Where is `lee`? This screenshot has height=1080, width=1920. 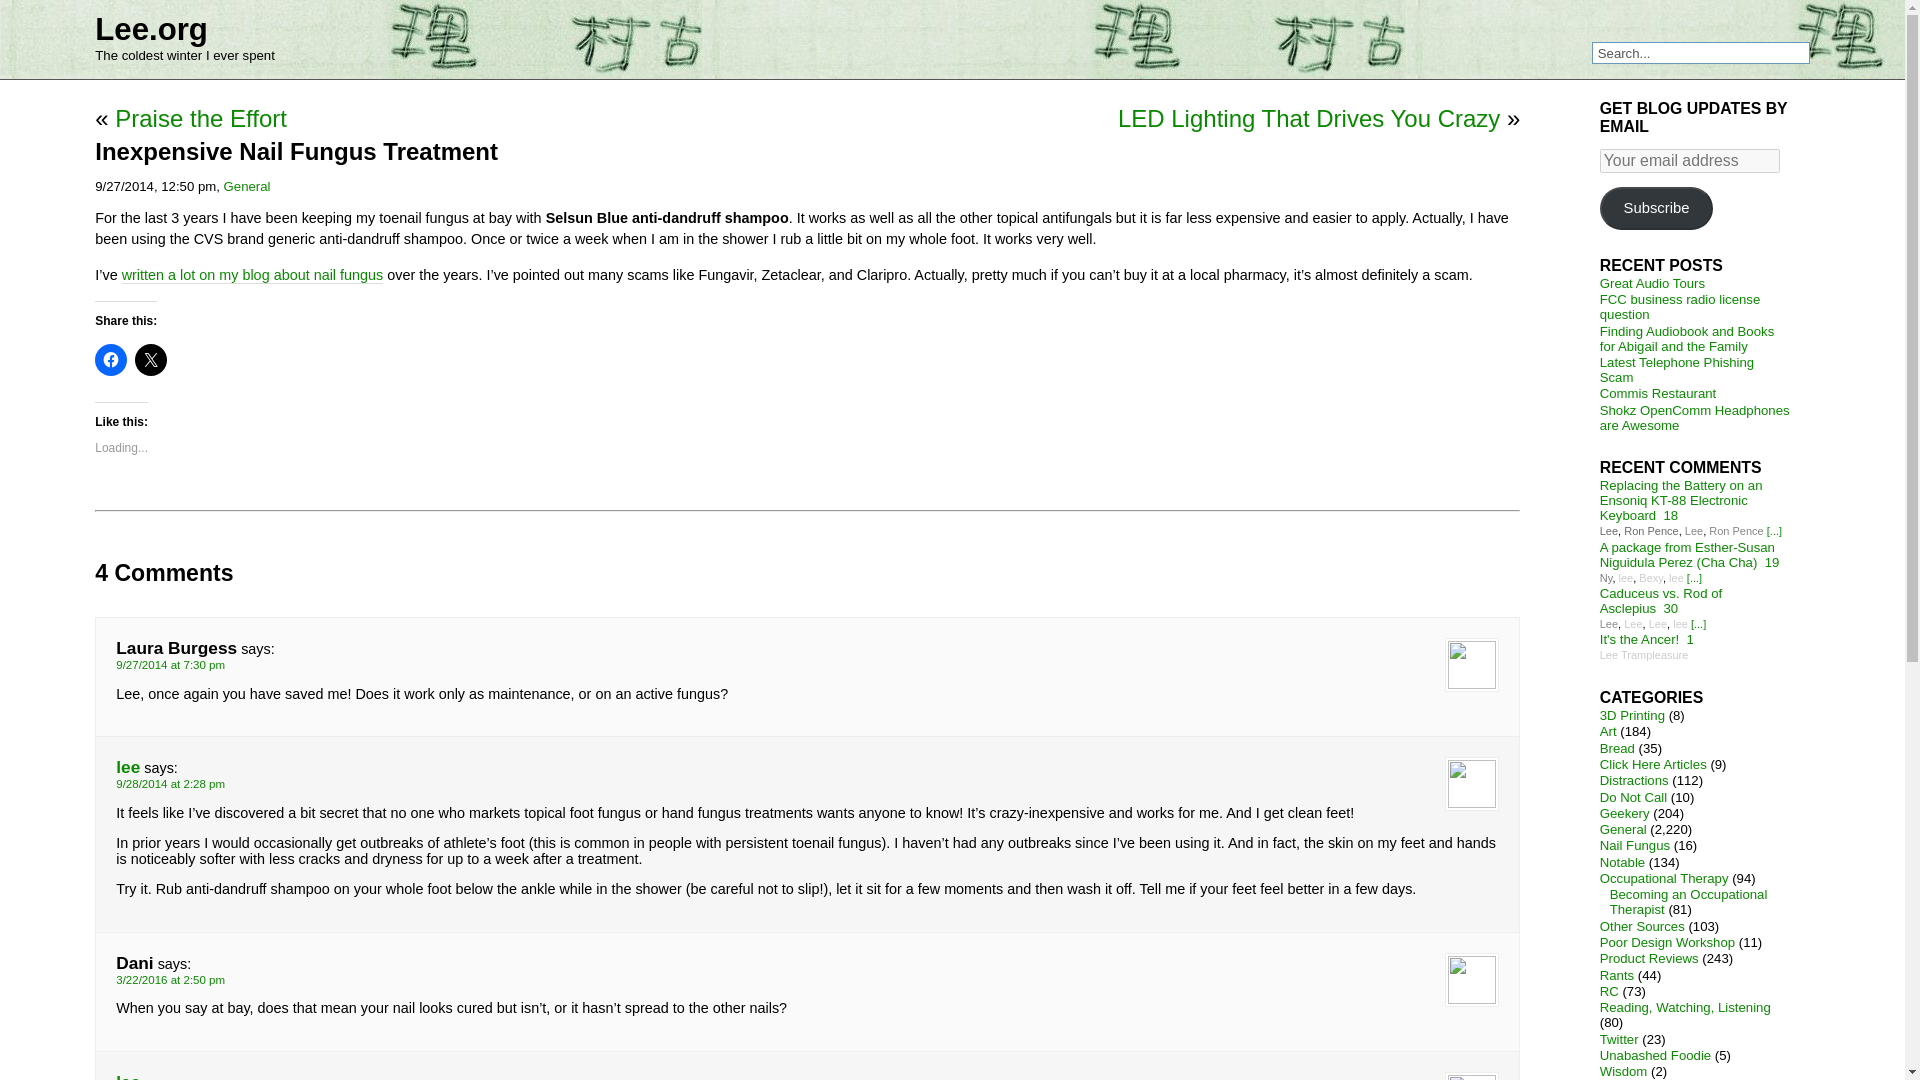
lee is located at coordinates (1676, 578).